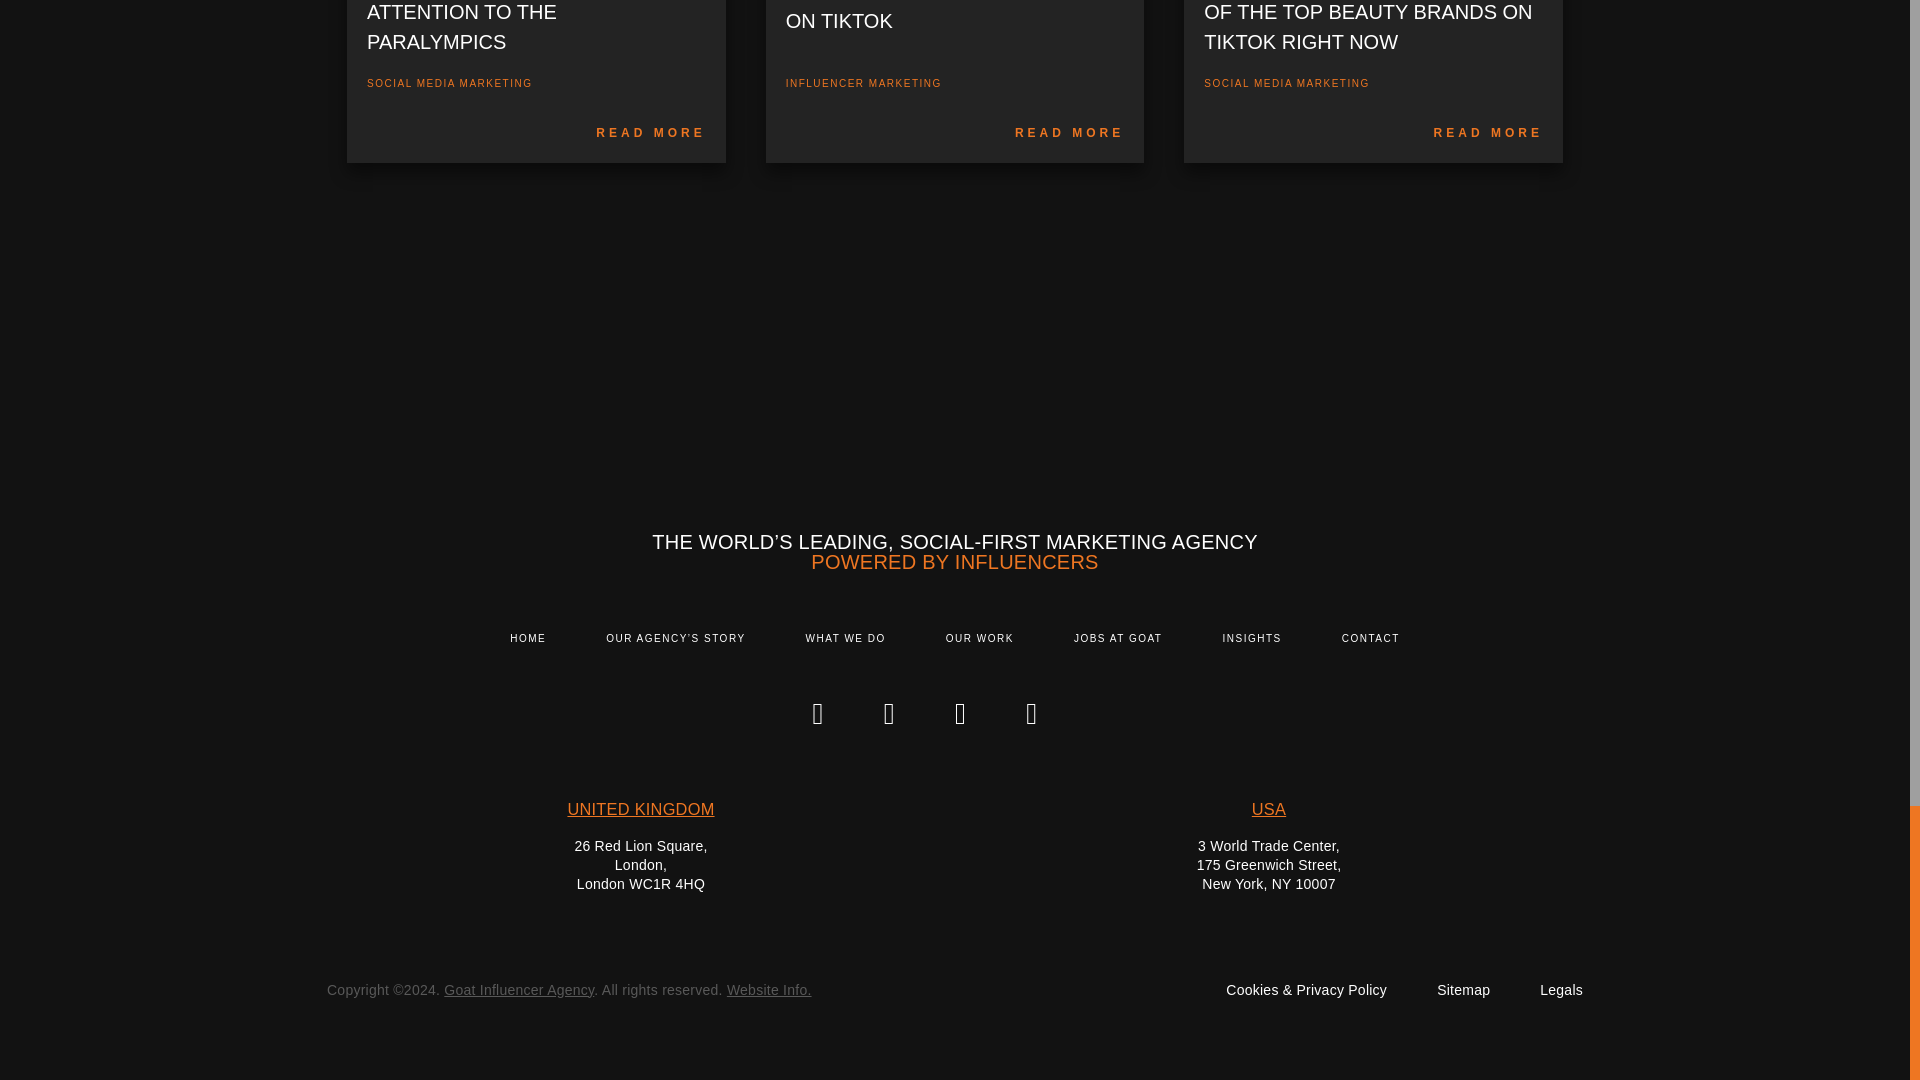 Image resolution: width=1920 pixels, height=1080 pixels. Describe the element at coordinates (1069, 133) in the screenshot. I see `10 Mental Health Influencers on TikTok` at that location.